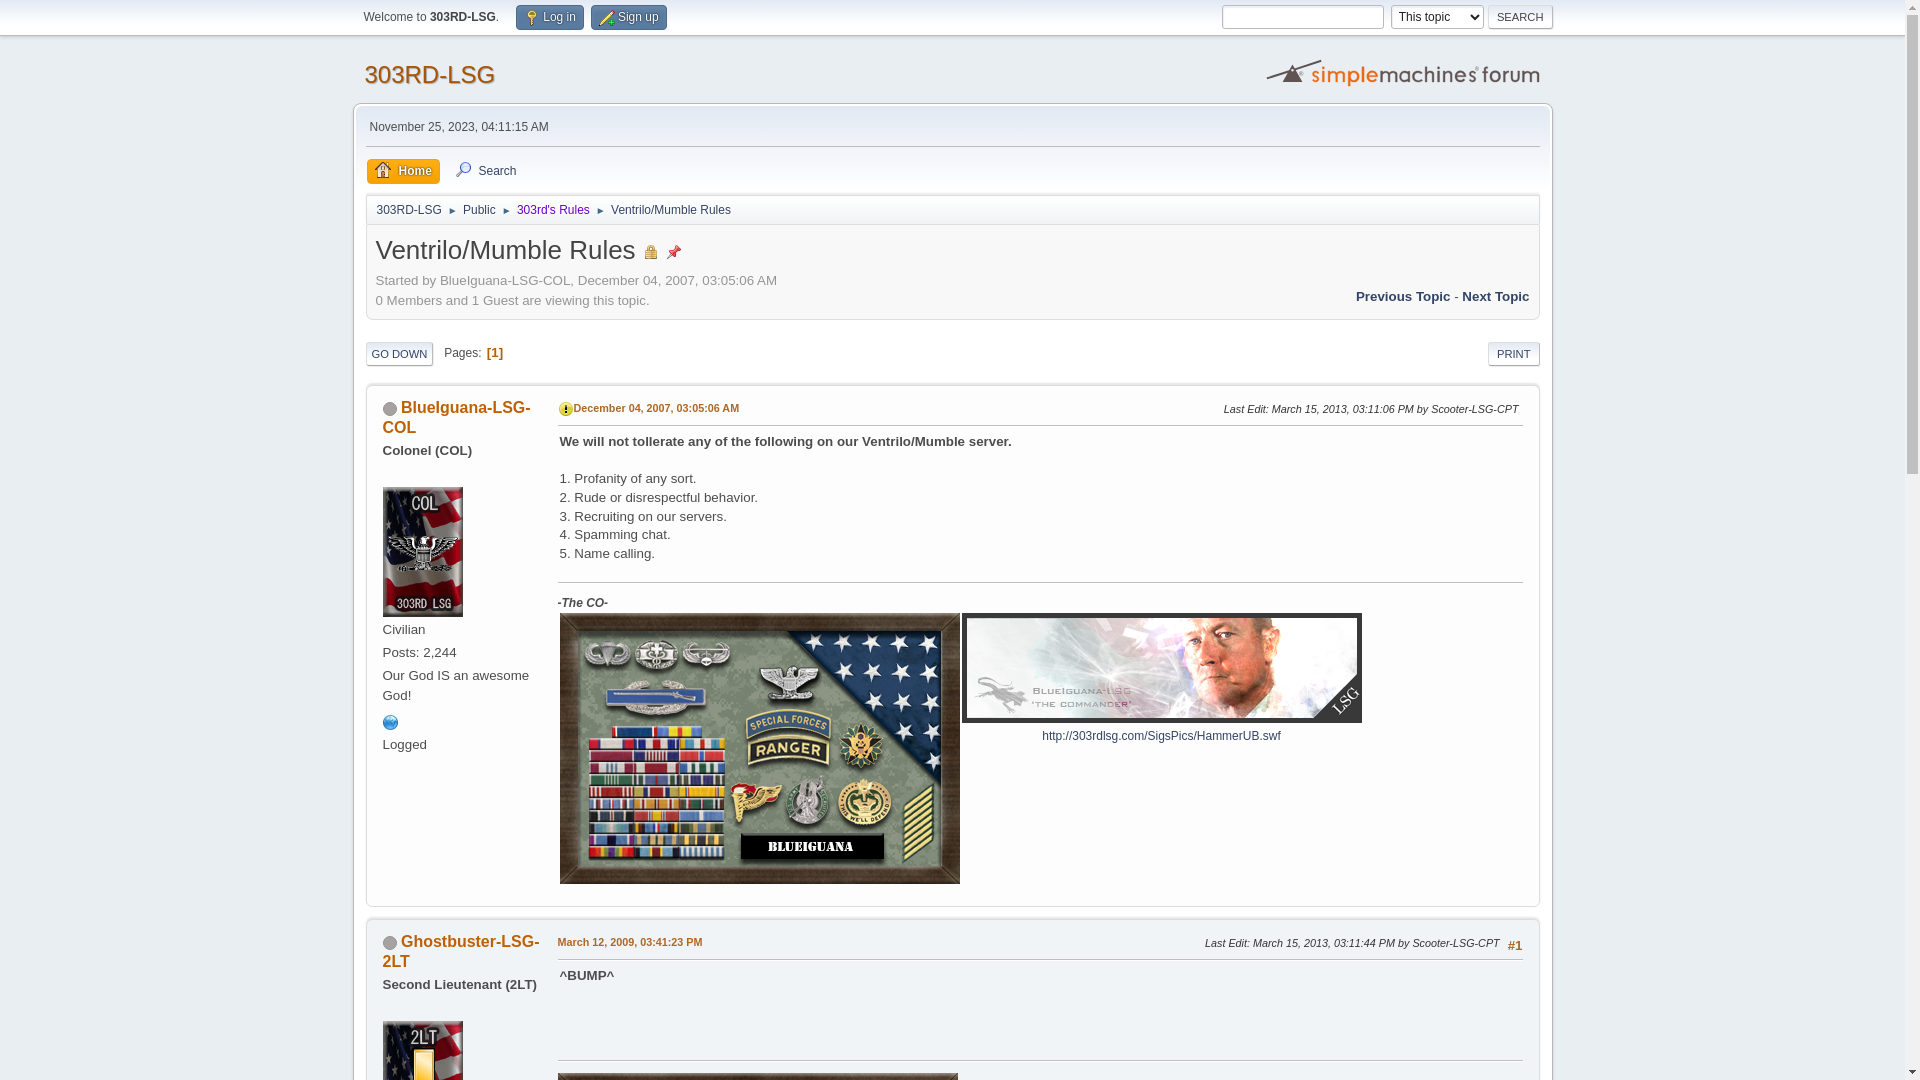 This screenshot has width=1920, height=1080. What do you see at coordinates (1514, 354) in the screenshot?
I see `PRINT` at bounding box center [1514, 354].